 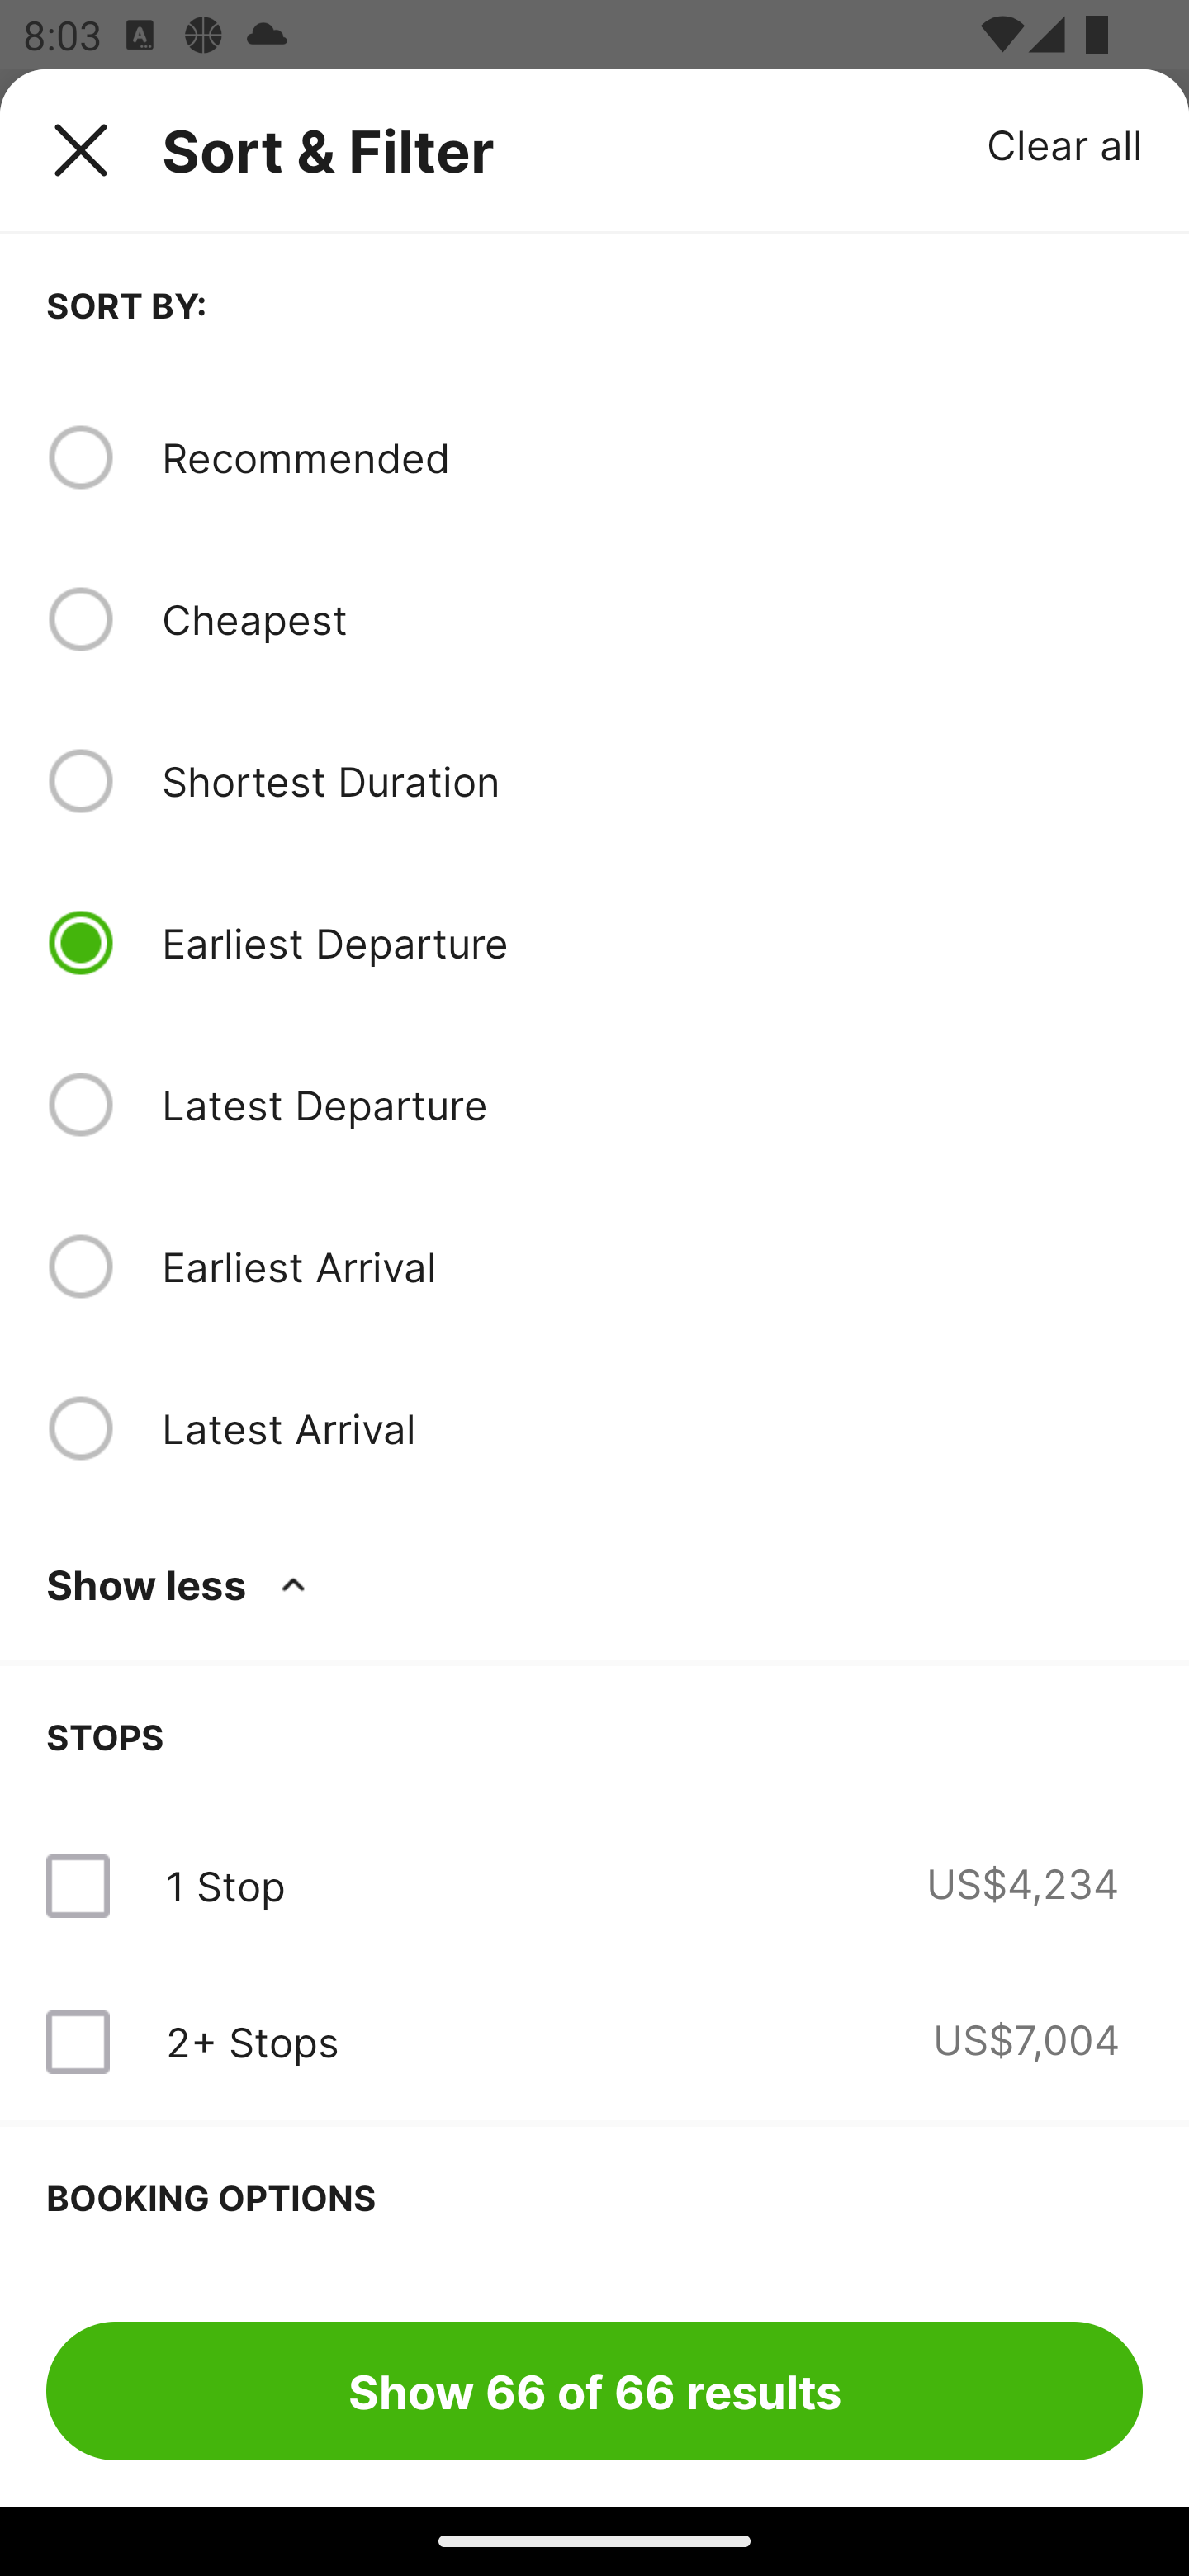 What do you see at coordinates (651, 1105) in the screenshot?
I see `Latest Departure` at bounding box center [651, 1105].